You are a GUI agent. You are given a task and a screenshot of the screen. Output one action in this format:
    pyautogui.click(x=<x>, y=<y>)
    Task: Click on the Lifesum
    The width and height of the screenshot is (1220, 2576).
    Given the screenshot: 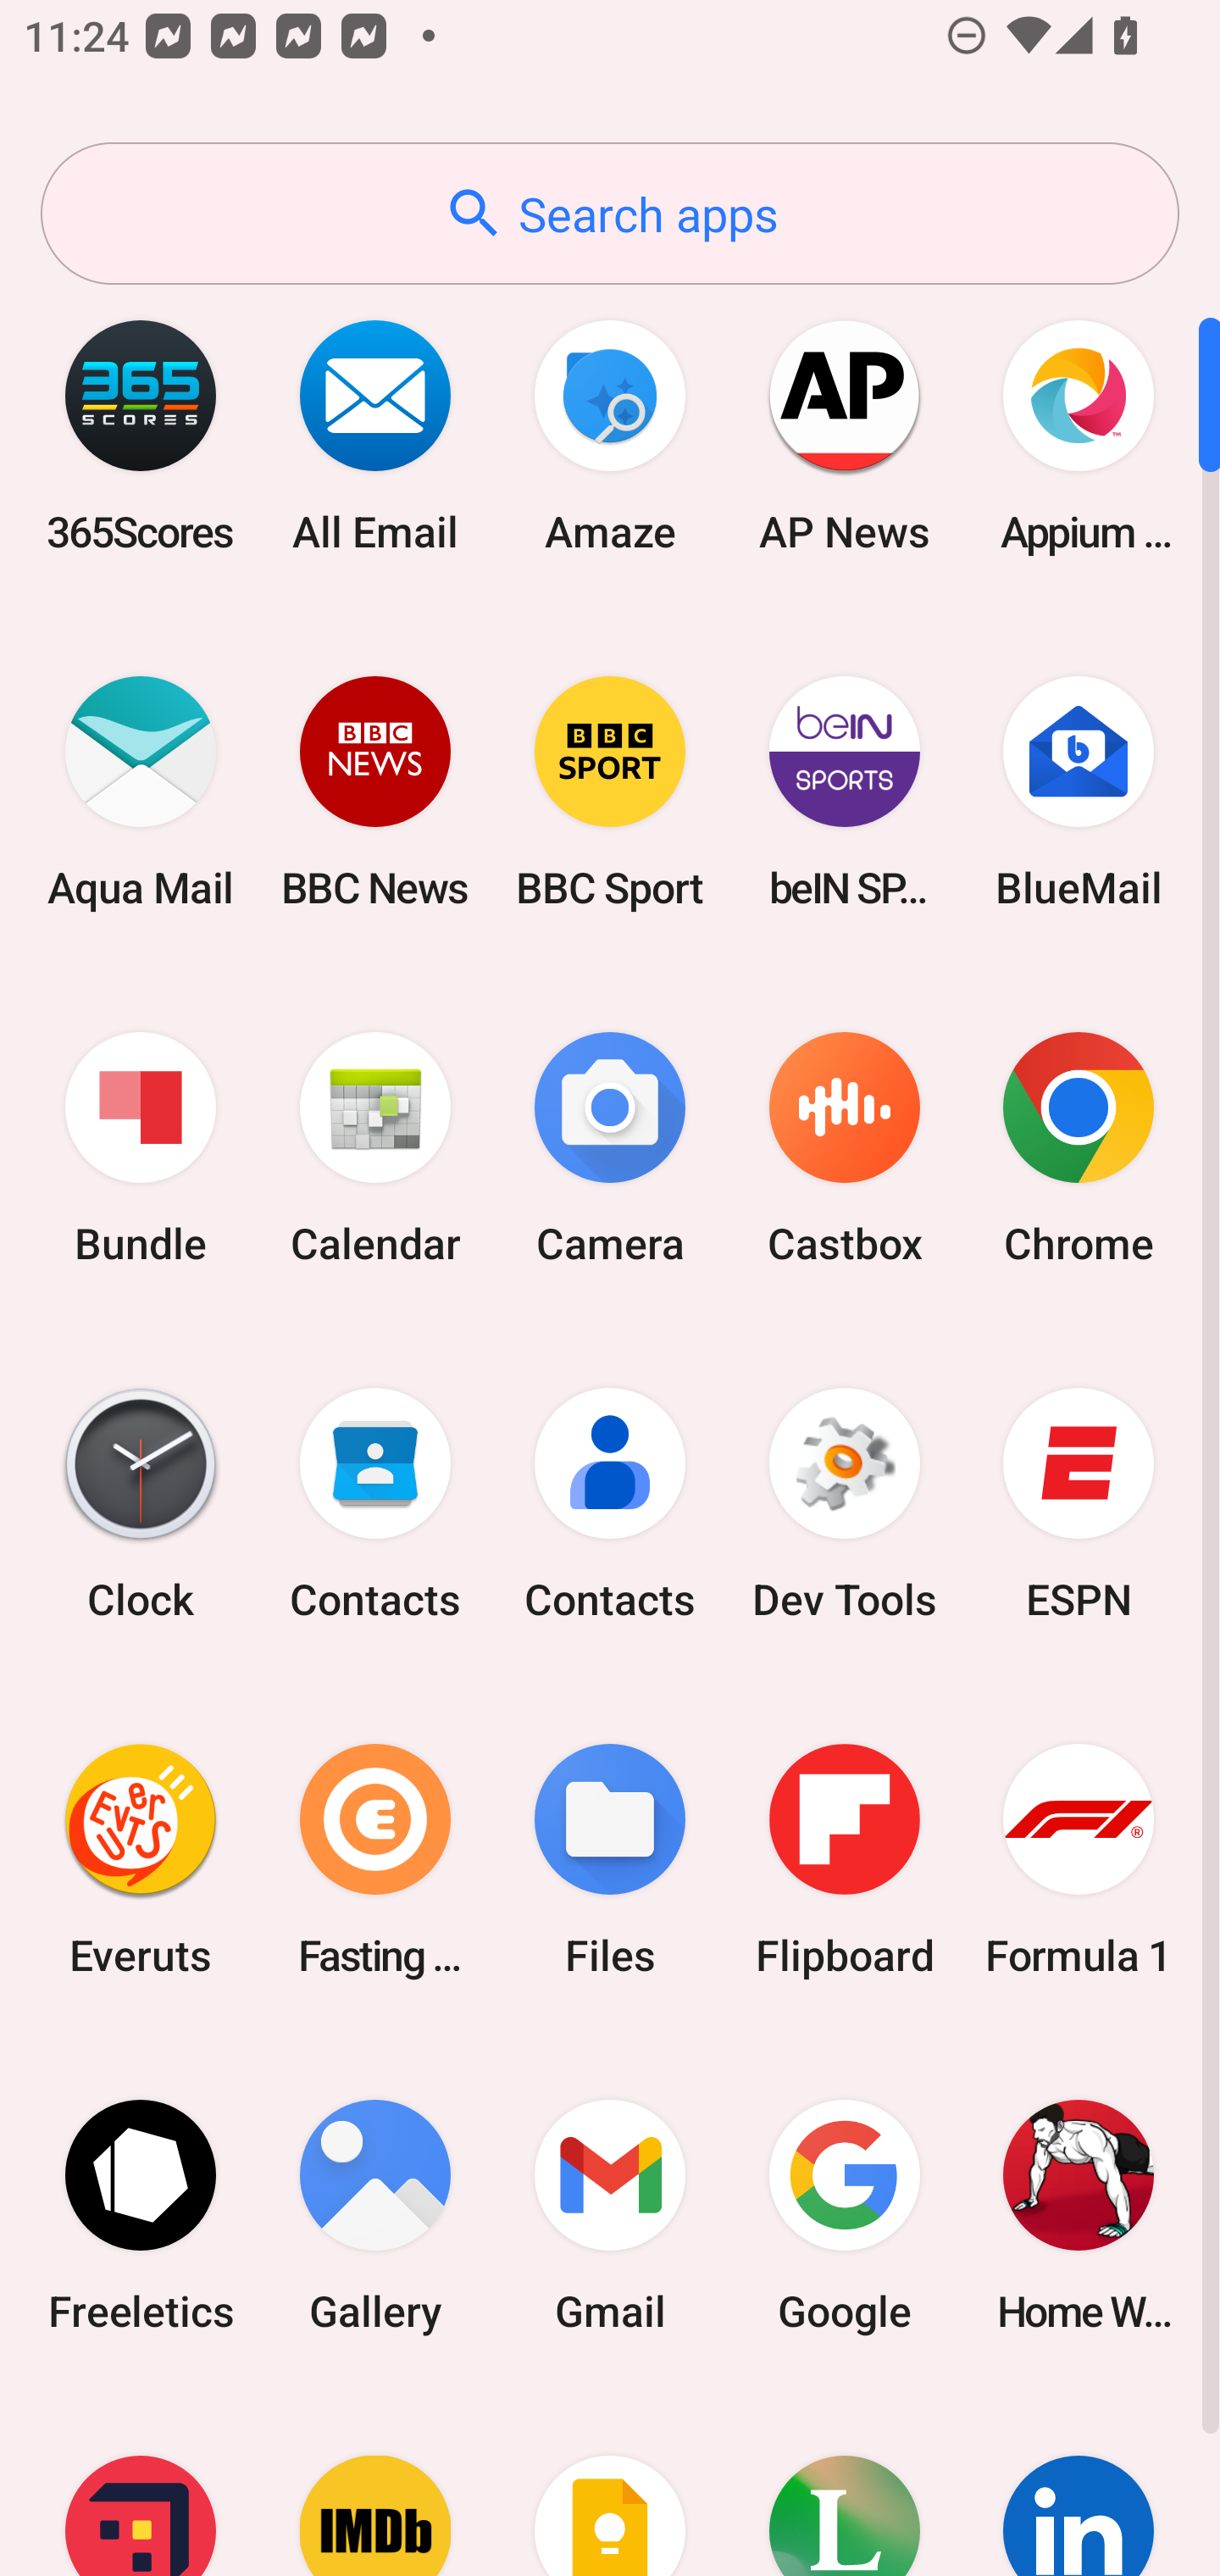 What is the action you would take?
    pyautogui.click(x=844, y=2484)
    